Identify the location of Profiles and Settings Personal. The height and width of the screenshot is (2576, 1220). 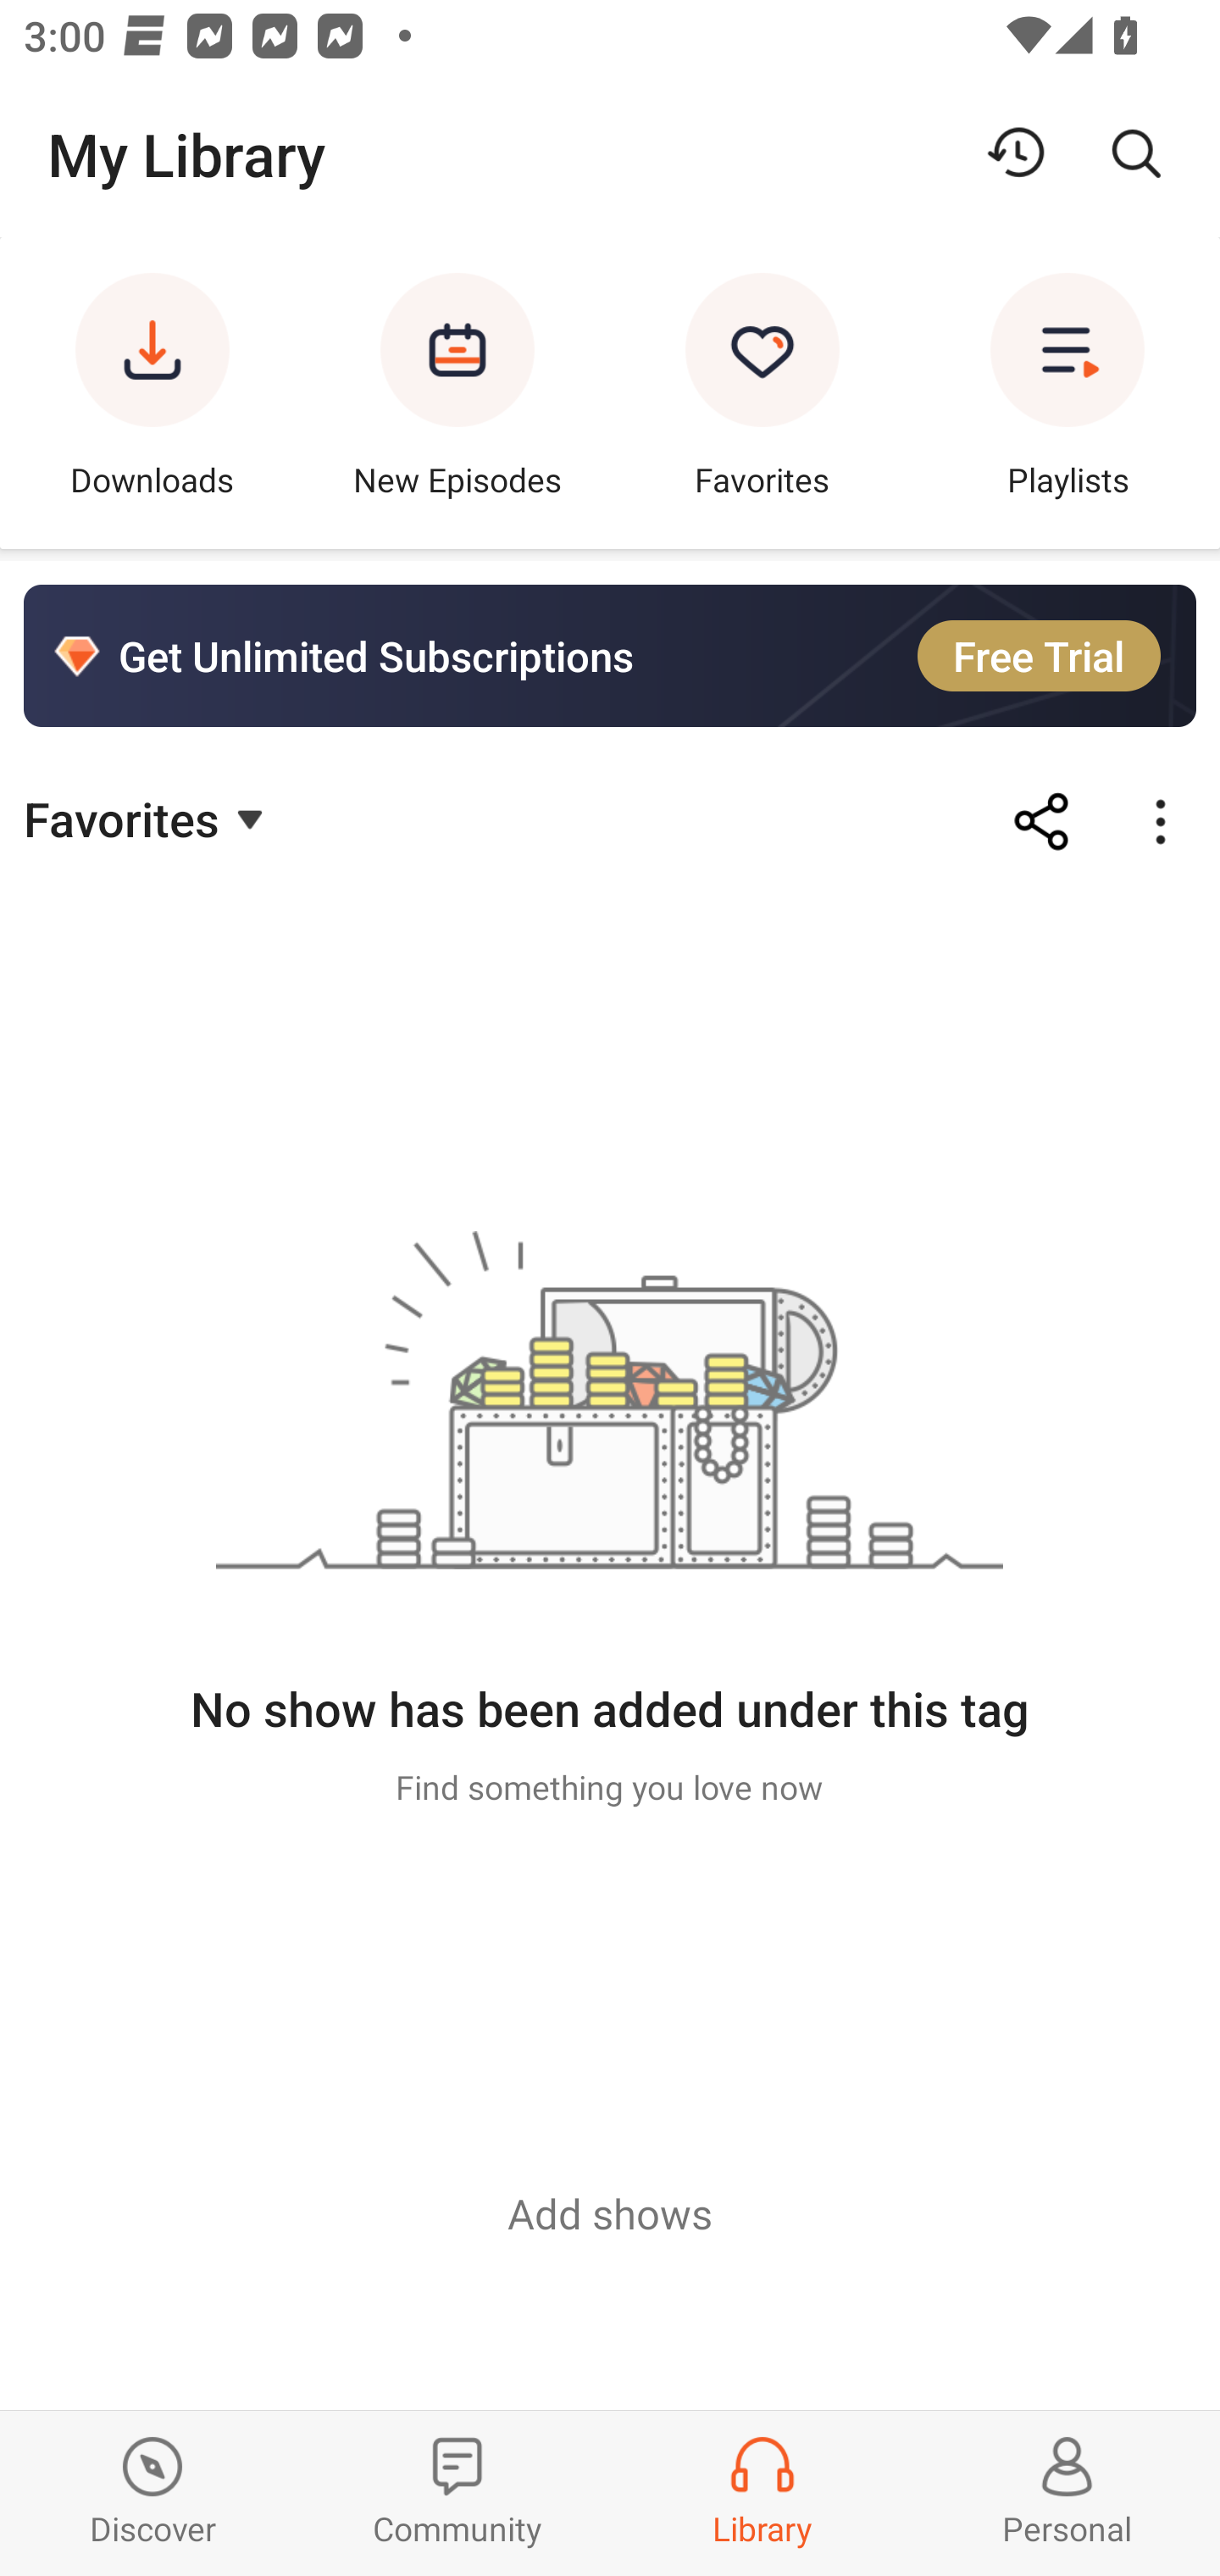
(1067, 2493).